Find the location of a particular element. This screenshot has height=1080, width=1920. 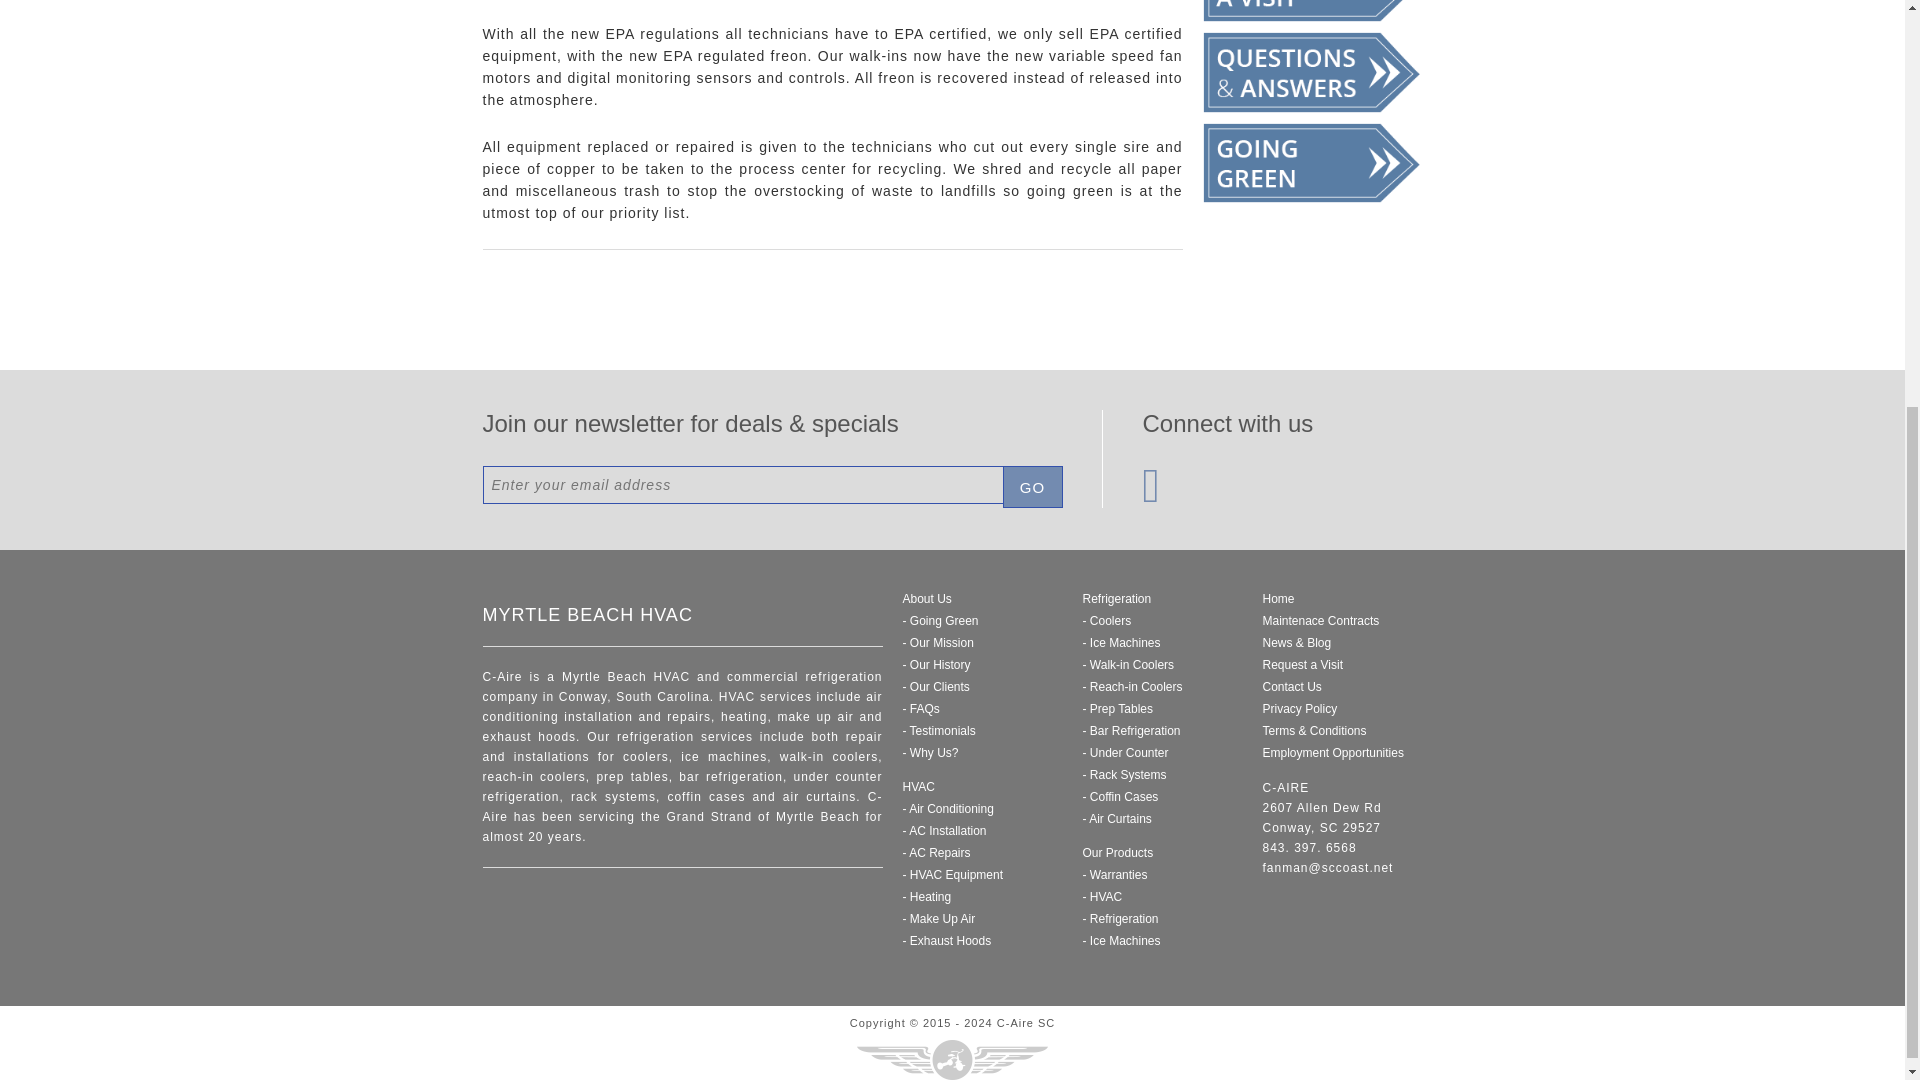

Follow us on Facebook is located at coordinates (1150, 496).